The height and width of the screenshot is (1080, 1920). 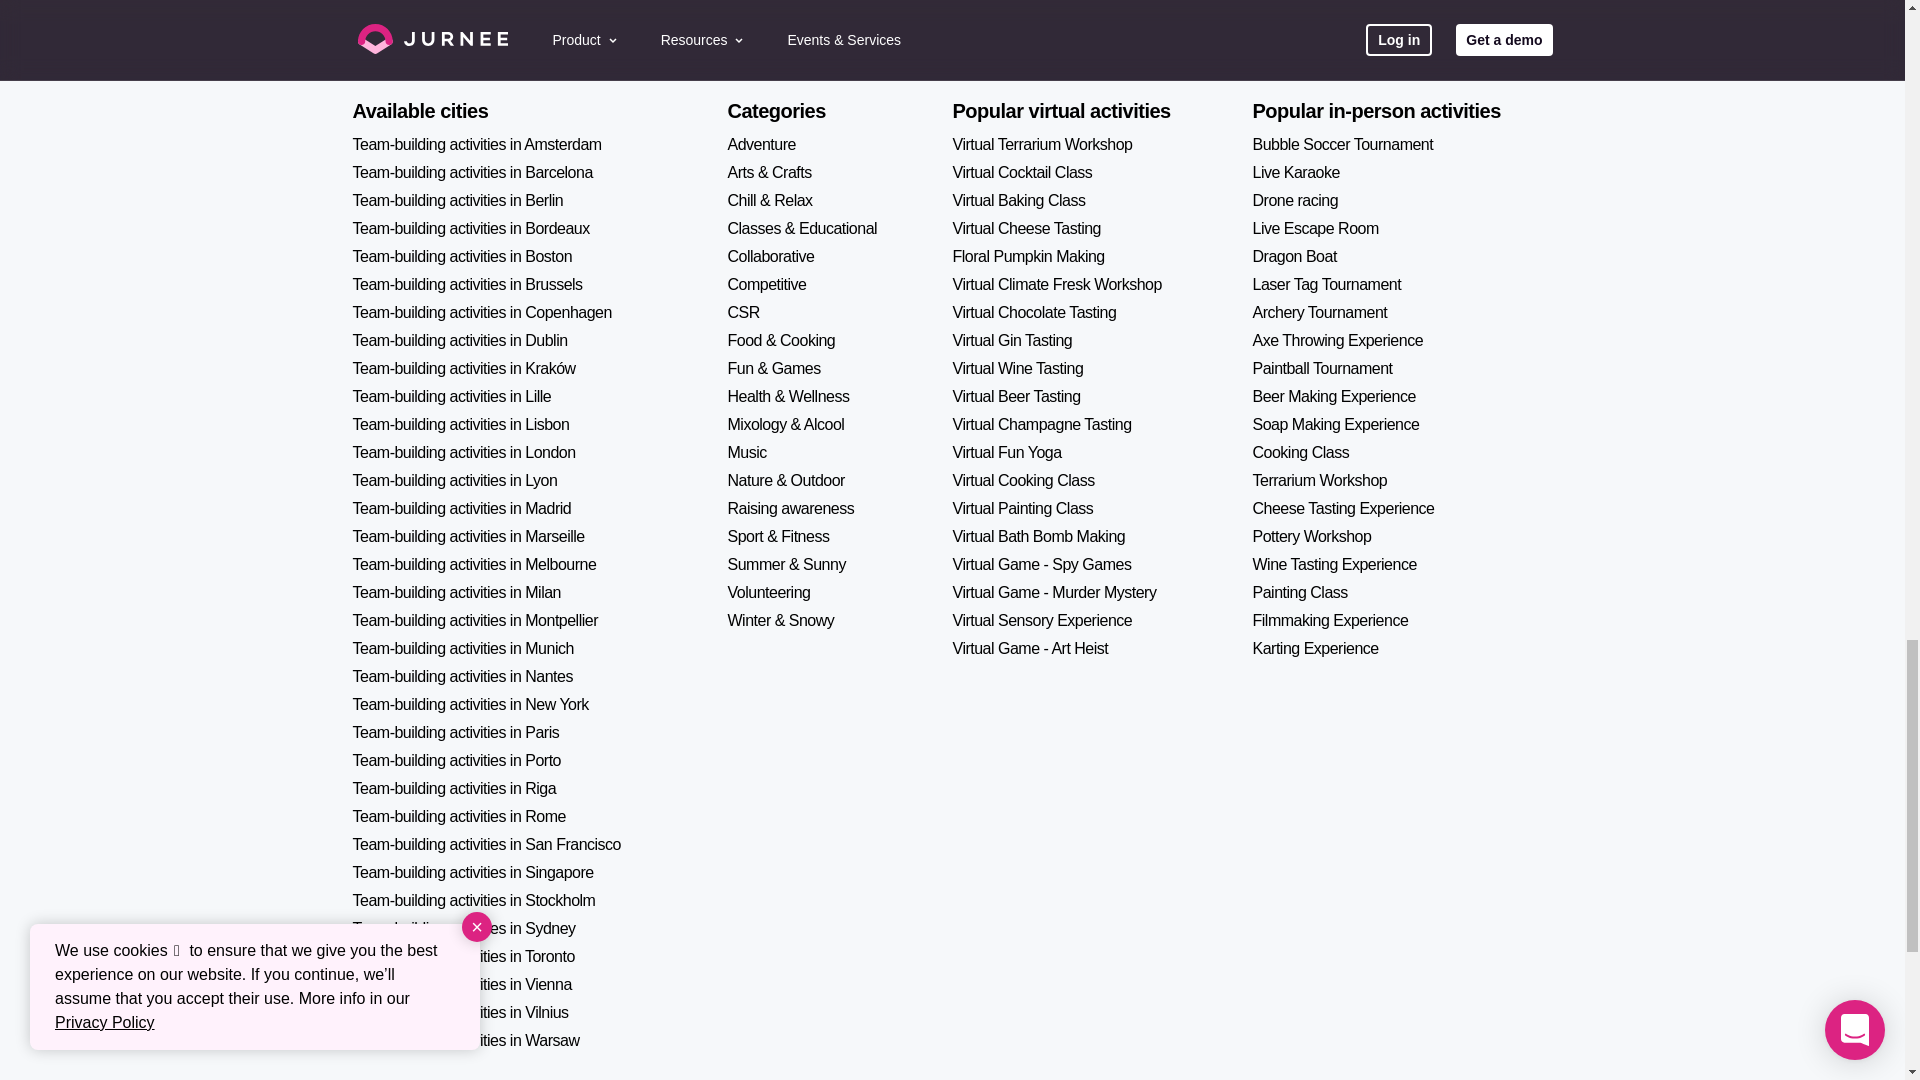 What do you see at coordinates (458, 340) in the screenshot?
I see `Team-building activities in Dublin` at bounding box center [458, 340].